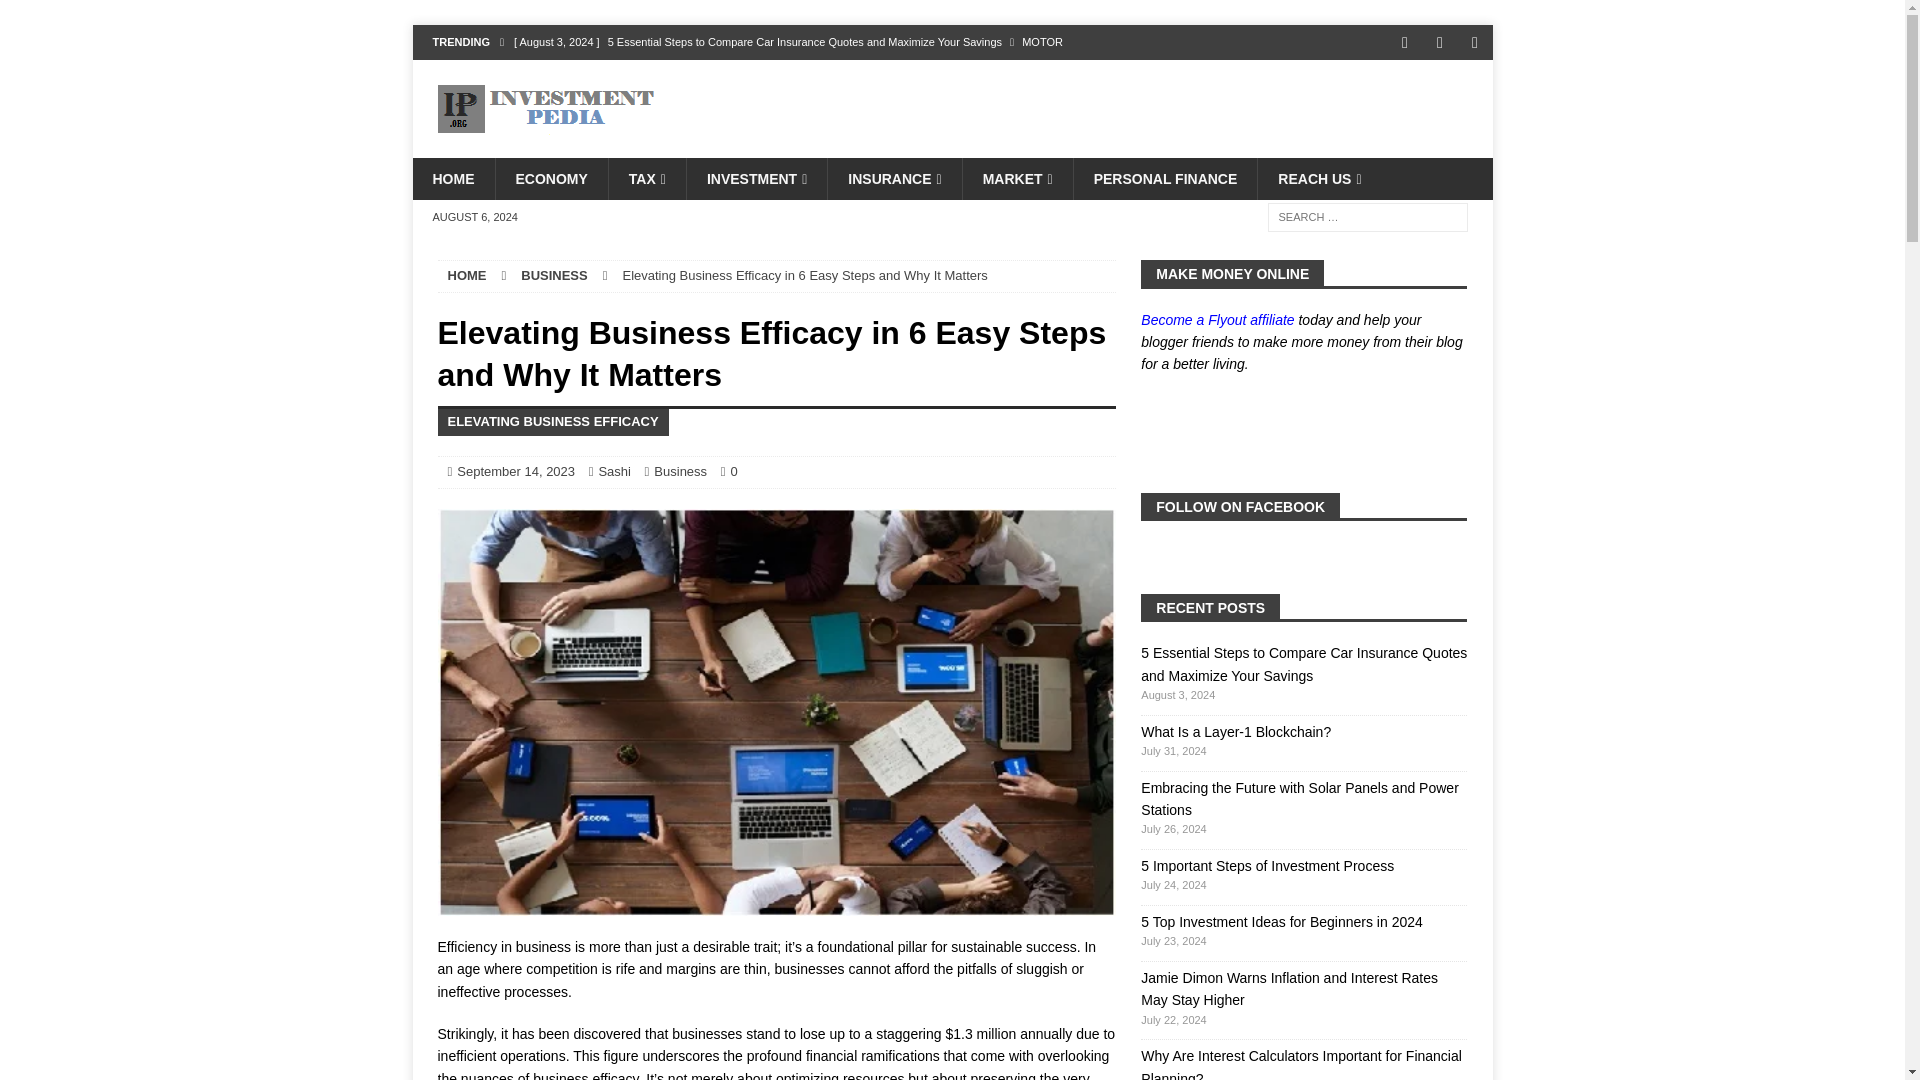  I want to click on What Is a Layer-1 Blockchain?, so click(818, 76).